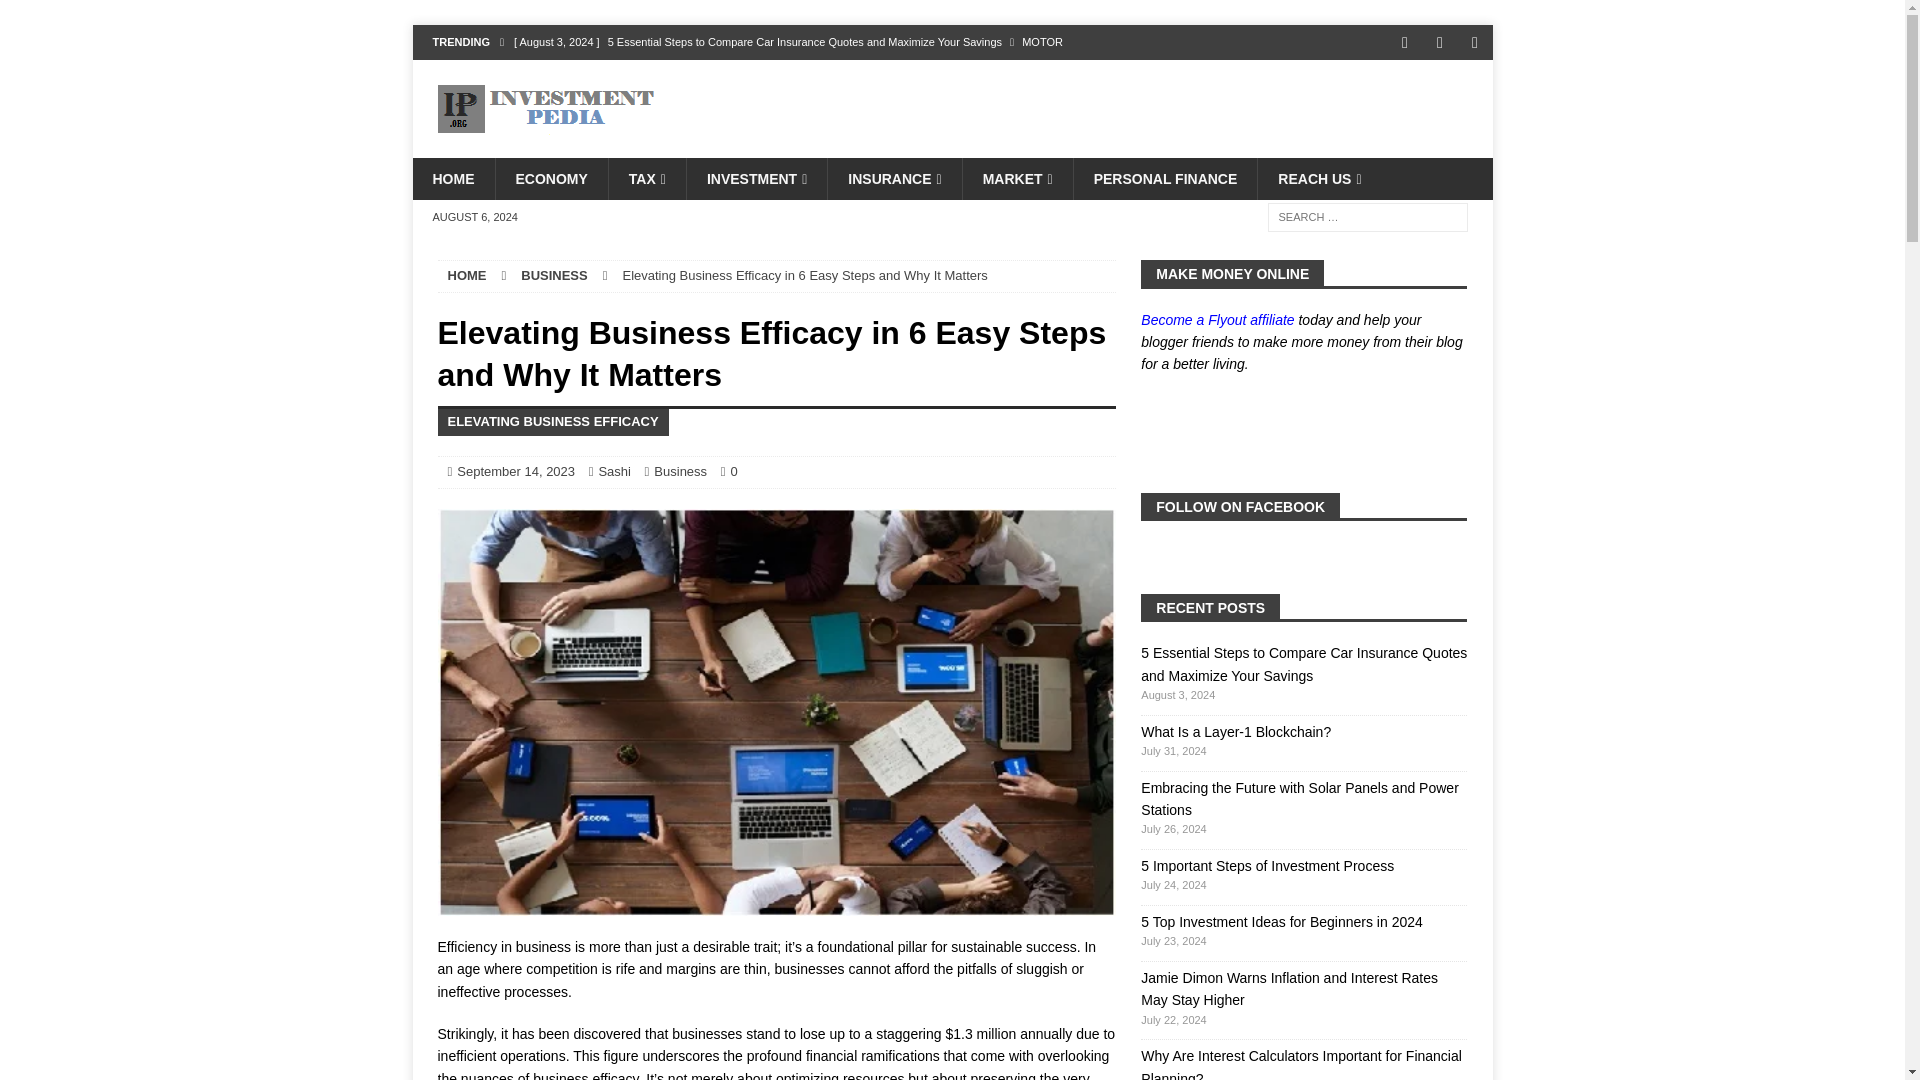  I want to click on What Is a Layer-1 Blockchain?, so click(818, 76).